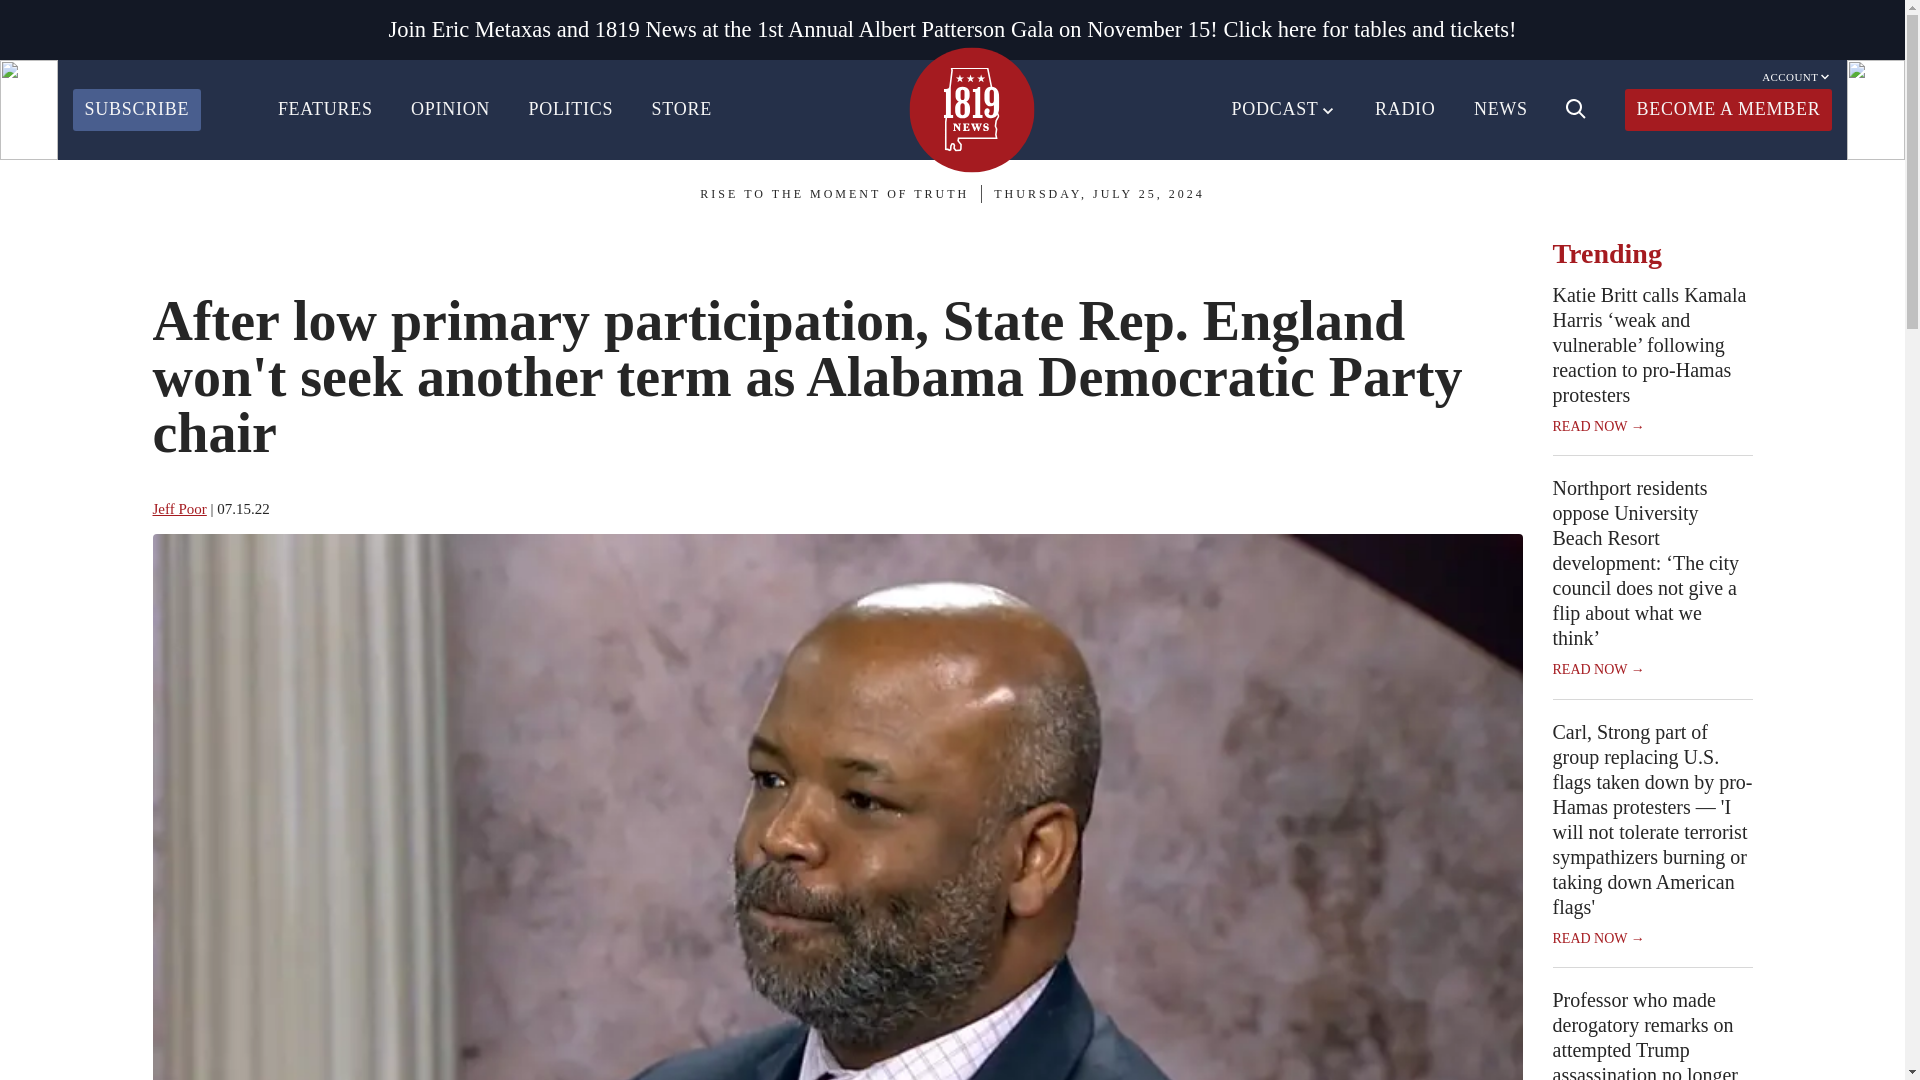 The image size is (1920, 1080). Describe the element at coordinates (682, 109) in the screenshot. I see `STORE` at that location.